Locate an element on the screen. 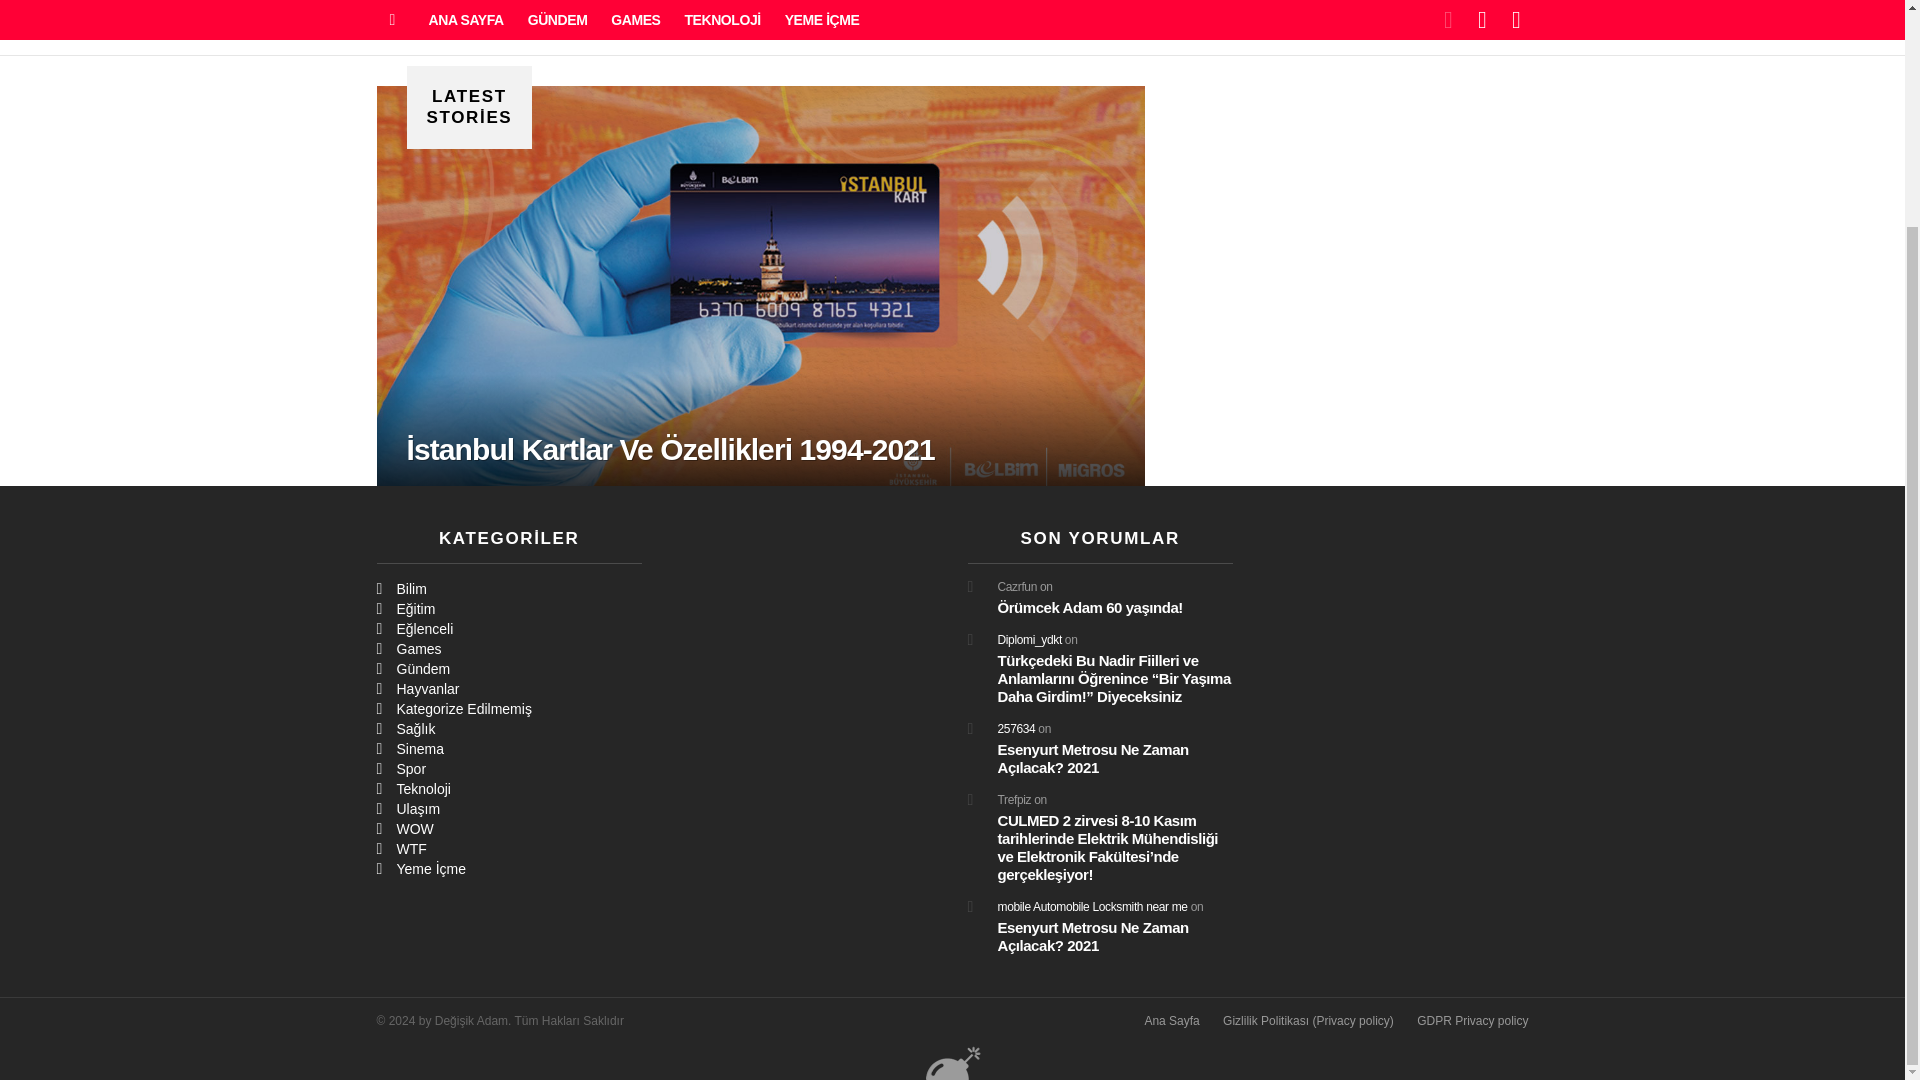  Teknoloji is located at coordinates (508, 788).